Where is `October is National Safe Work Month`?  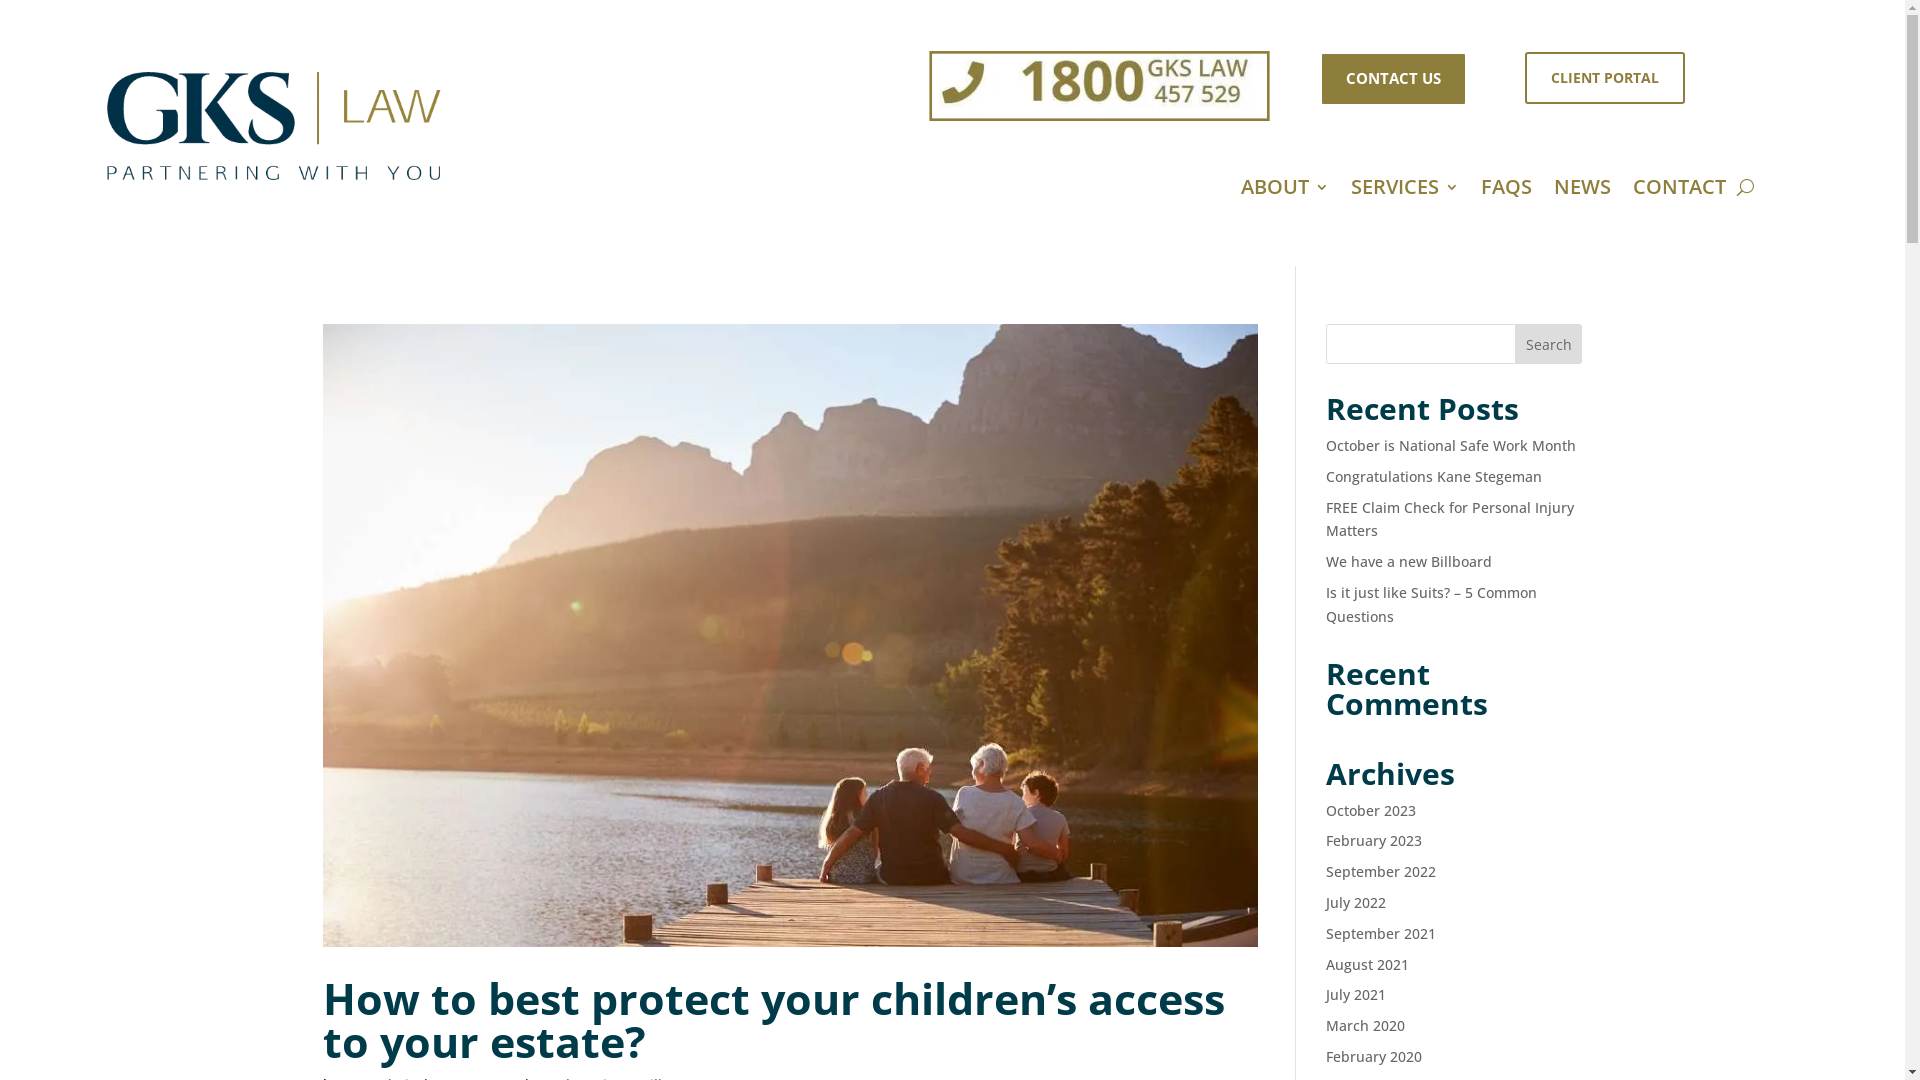
October is National Safe Work Month is located at coordinates (1451, 446).